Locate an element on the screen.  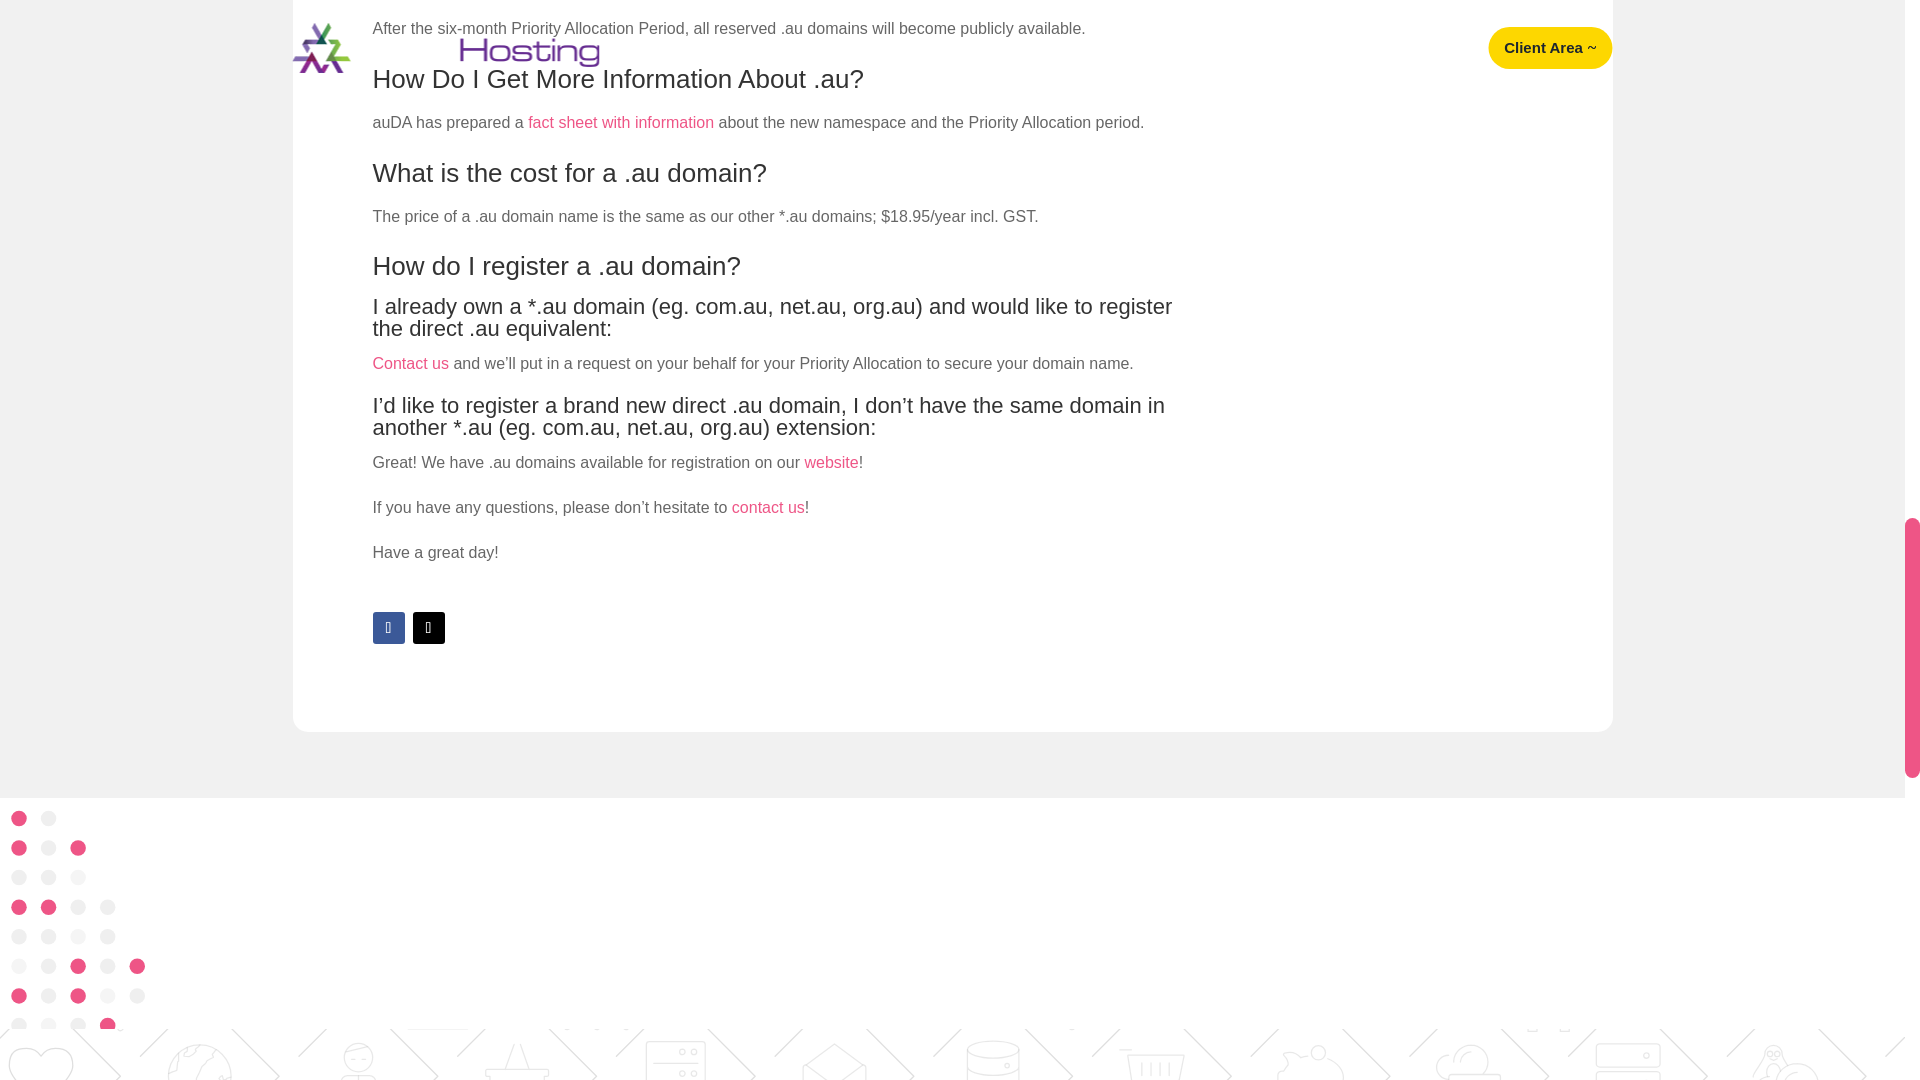
Follow on Facebook is located at coordinates (388, 628).